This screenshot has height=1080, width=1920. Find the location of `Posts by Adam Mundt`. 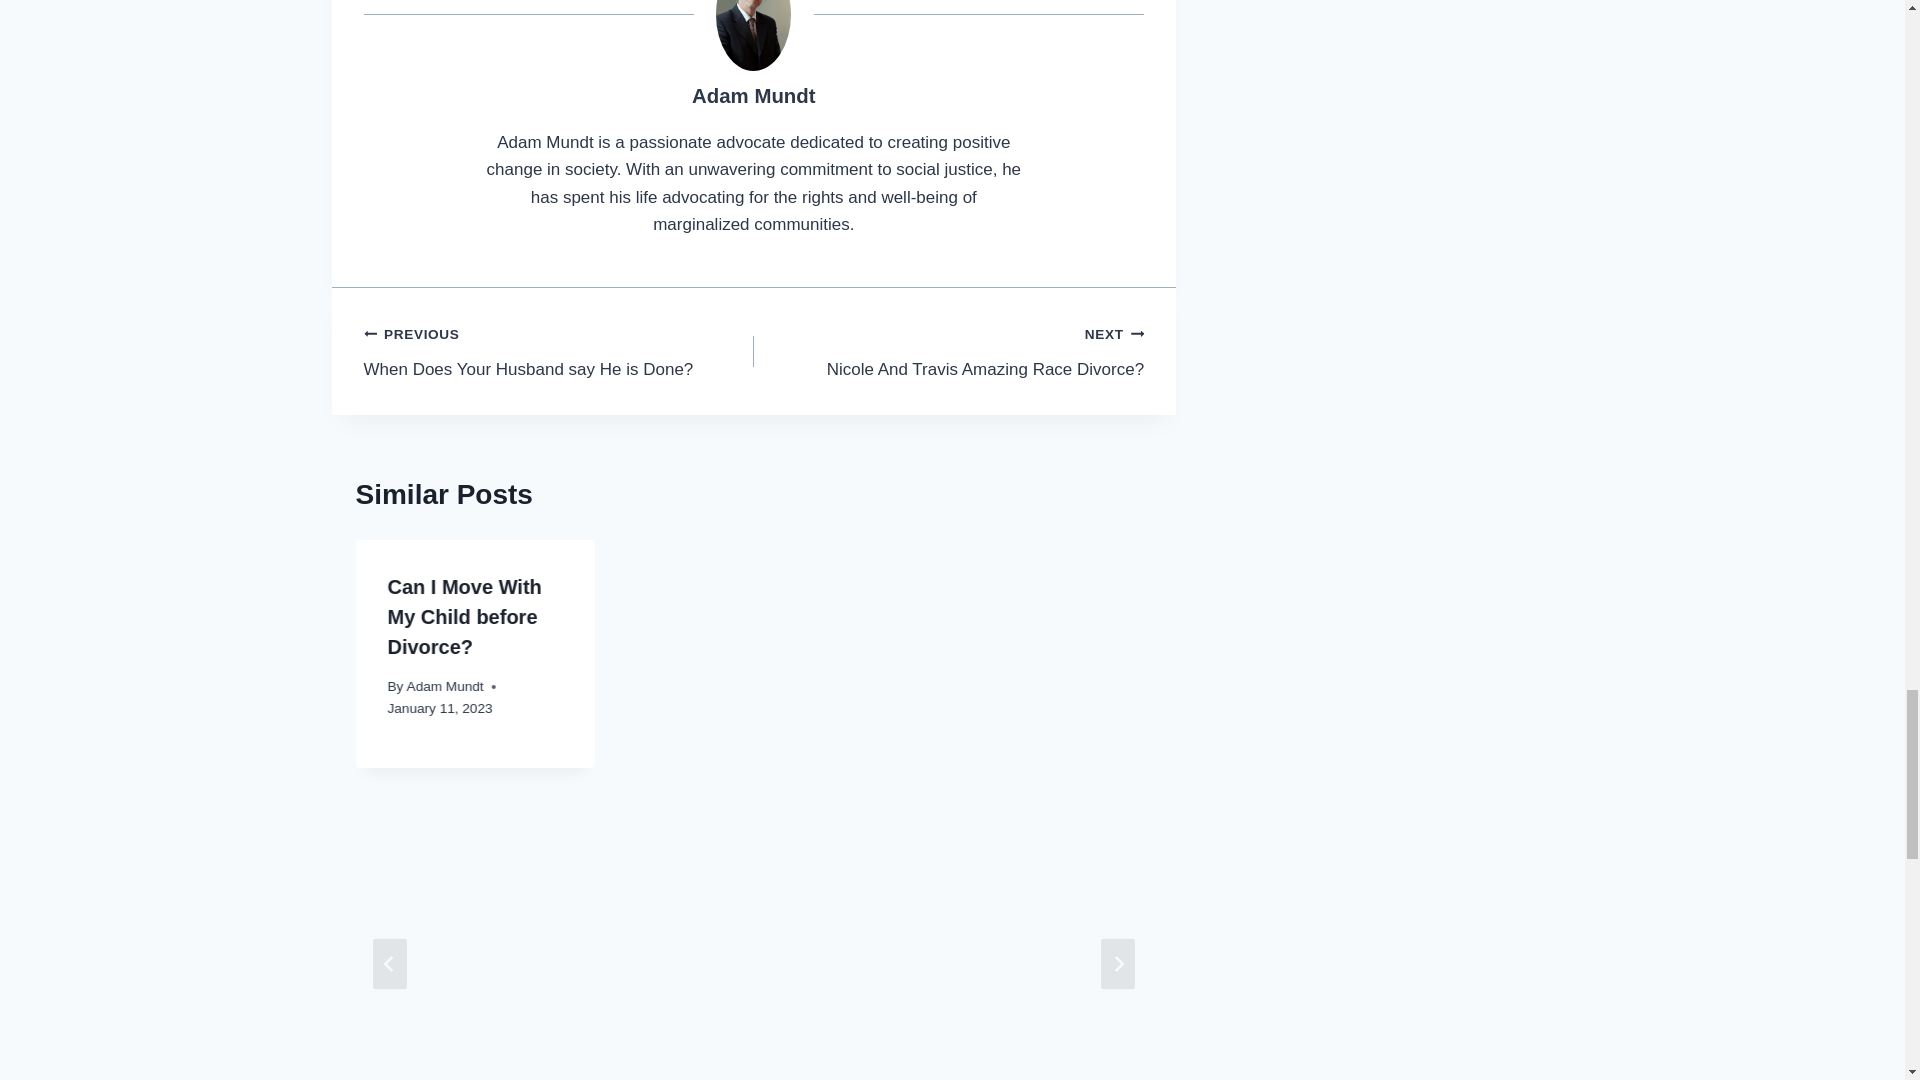

Posts by Adam Mundt is located at coordinates (559, 351).